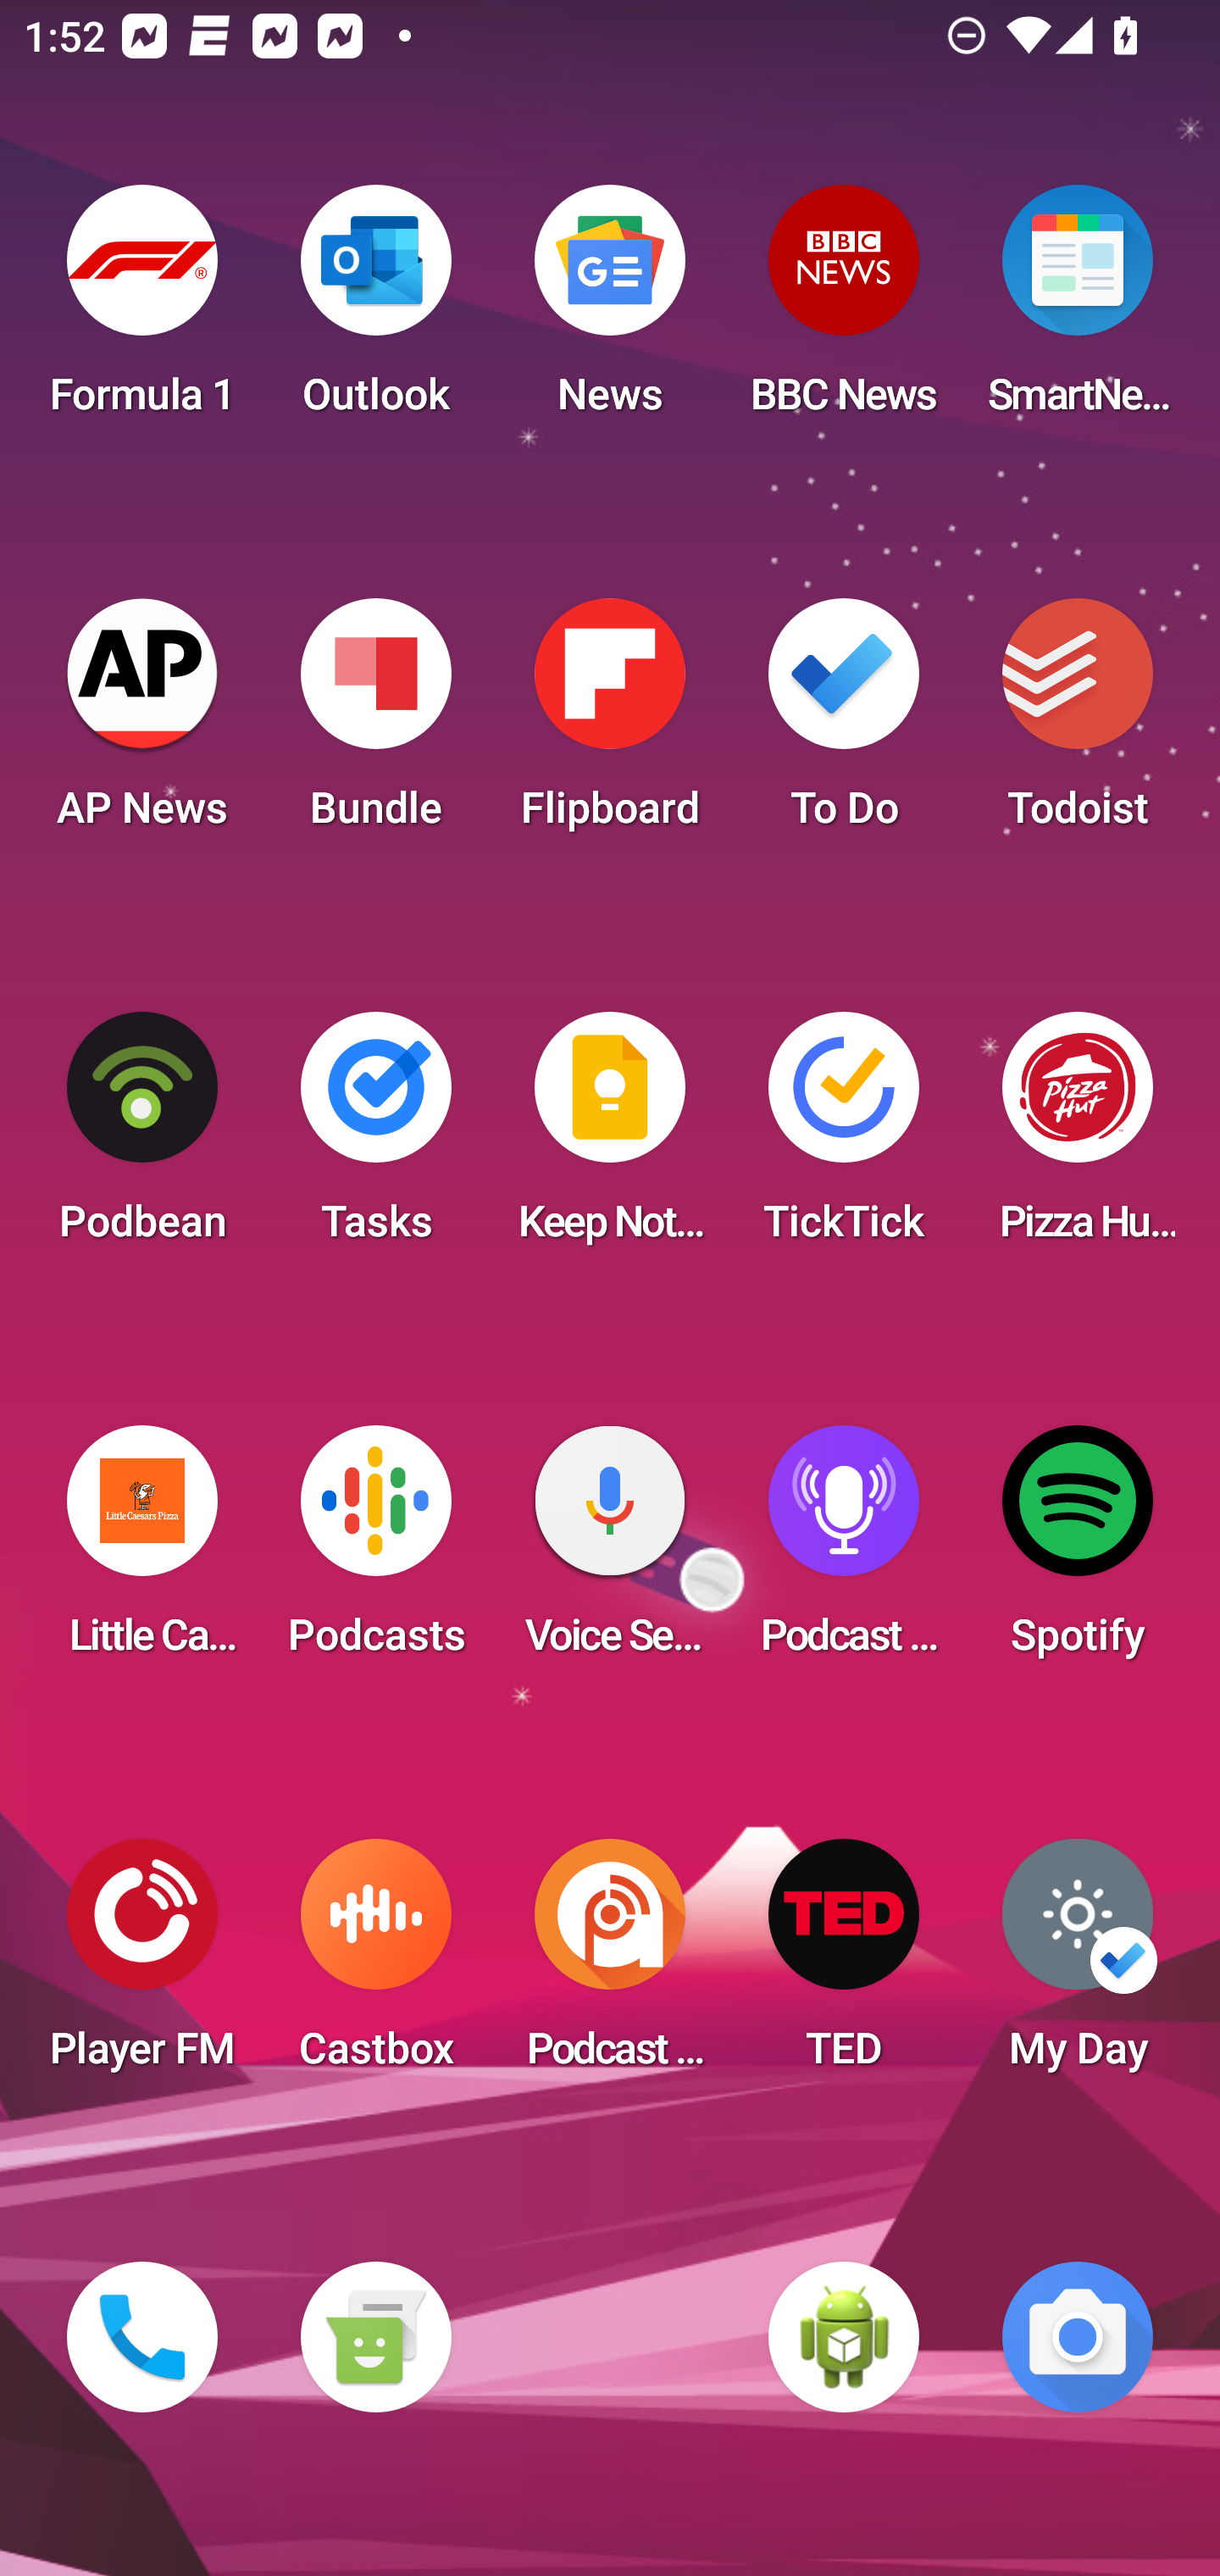  Describe the element at coordinates (610, 1964) in the screenshot. I see `Podcast Addict` at that location.